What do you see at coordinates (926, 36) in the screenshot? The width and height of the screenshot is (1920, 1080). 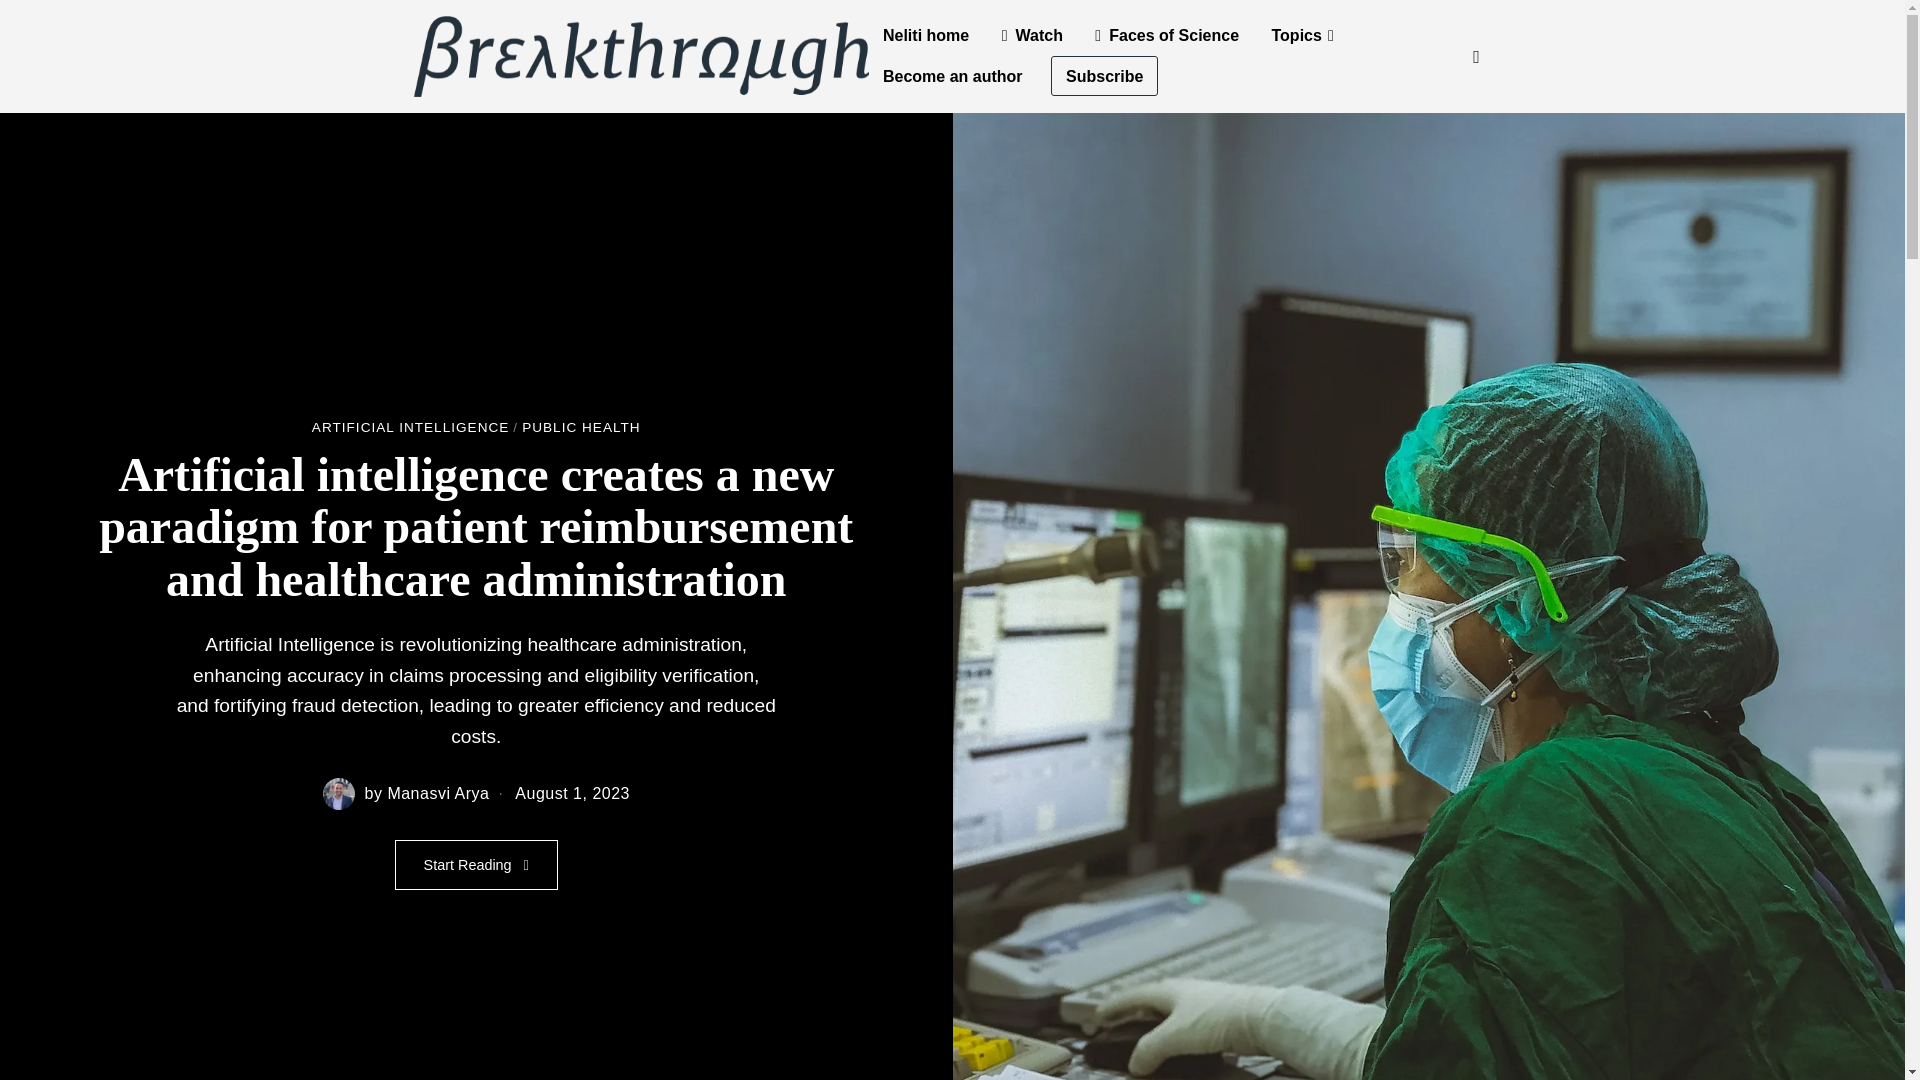 I see `Neliti home` at bounding box center [926, 36].